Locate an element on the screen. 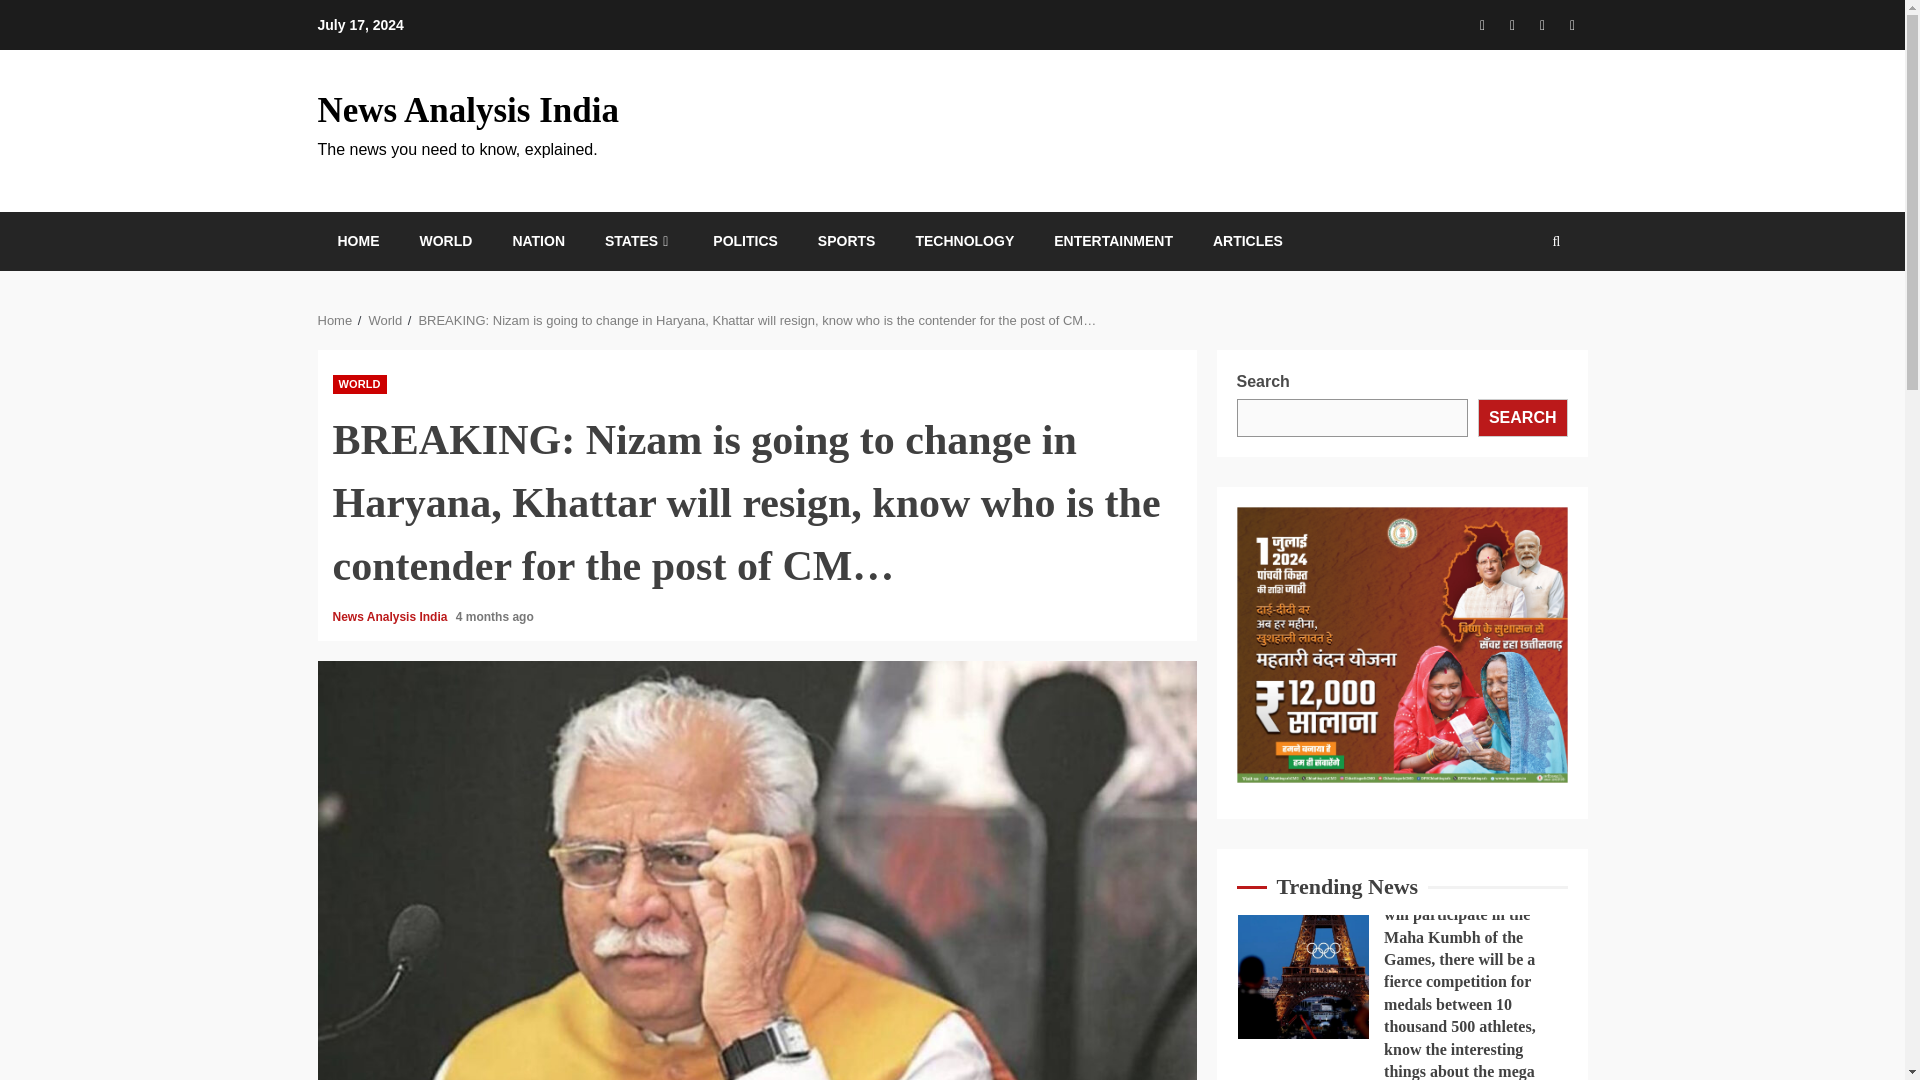 The width and height of the screenshot is (1920, 1080). TECHNOLOGY is located at coordinates (964, 241).